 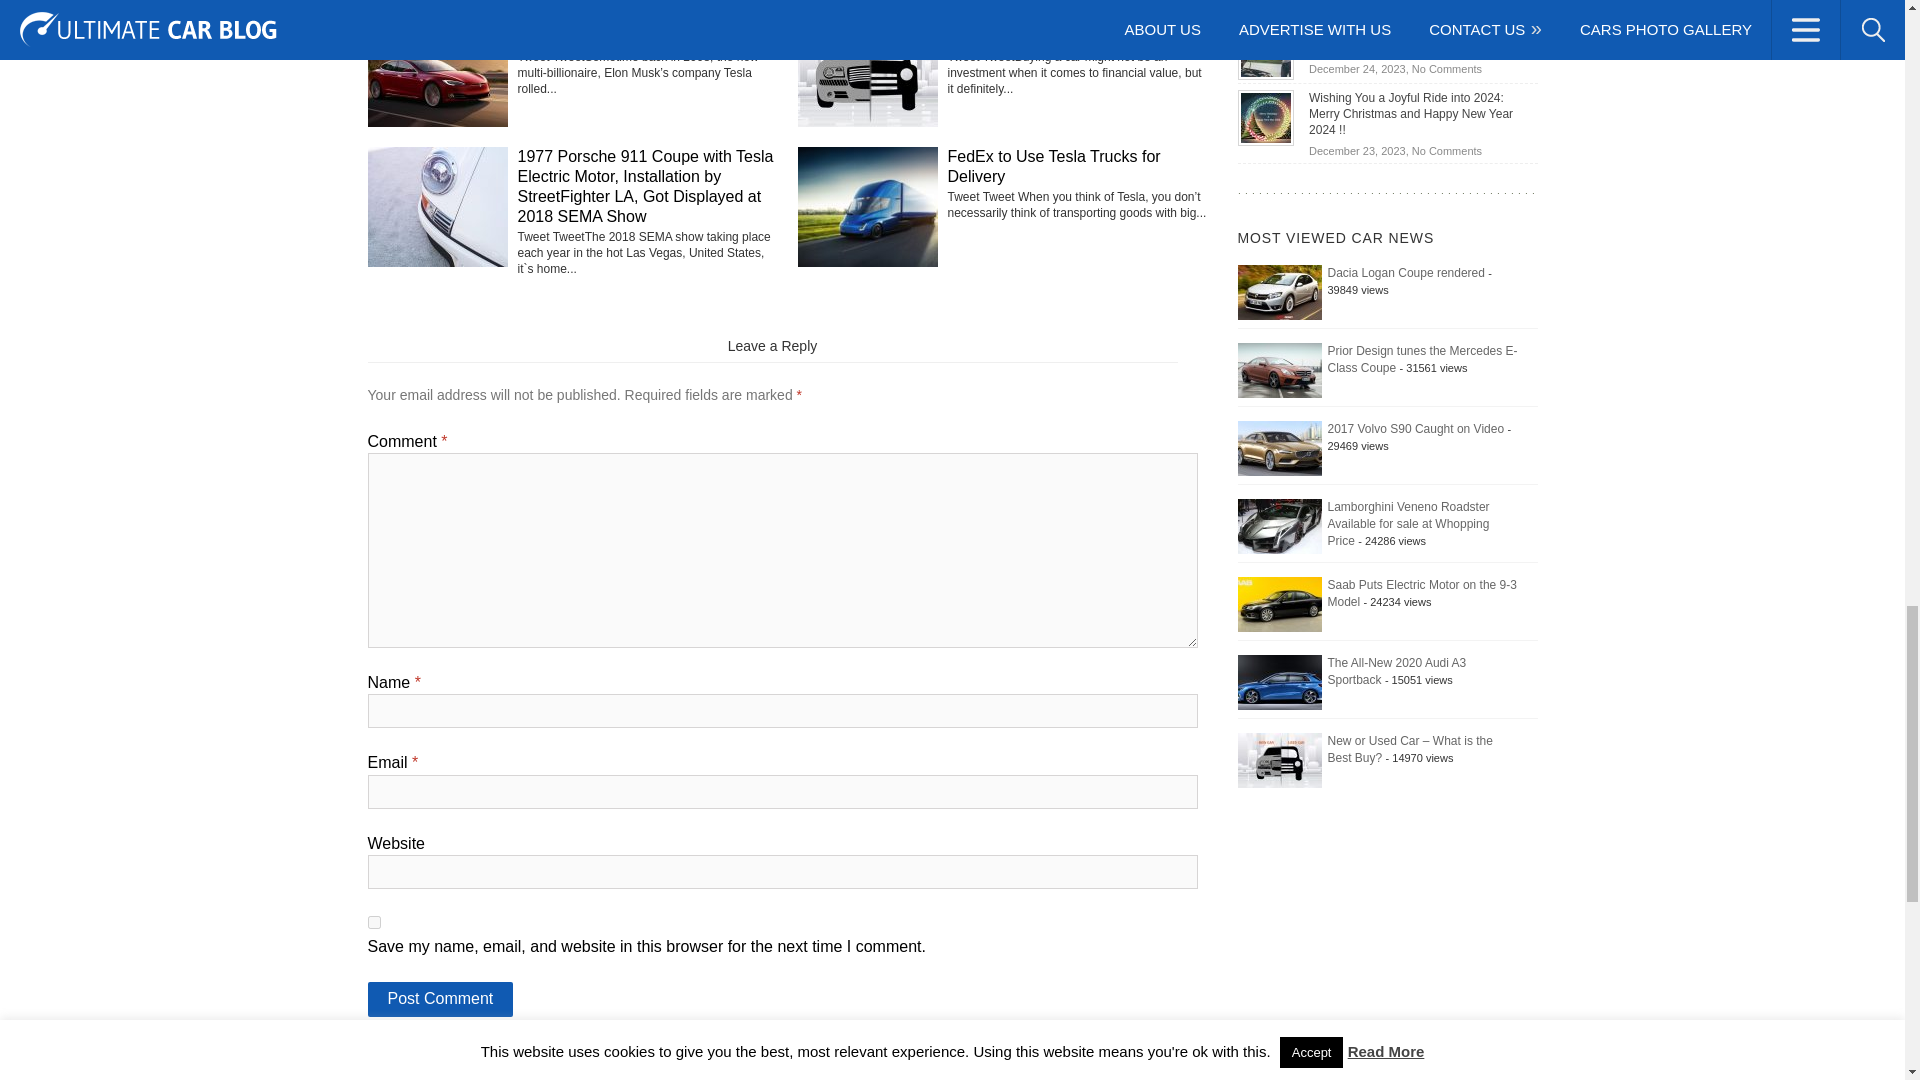 What do you see at coordinates (441, 999) in the screenshot?
I see `Post Comment` at bounding box center [441, 999].